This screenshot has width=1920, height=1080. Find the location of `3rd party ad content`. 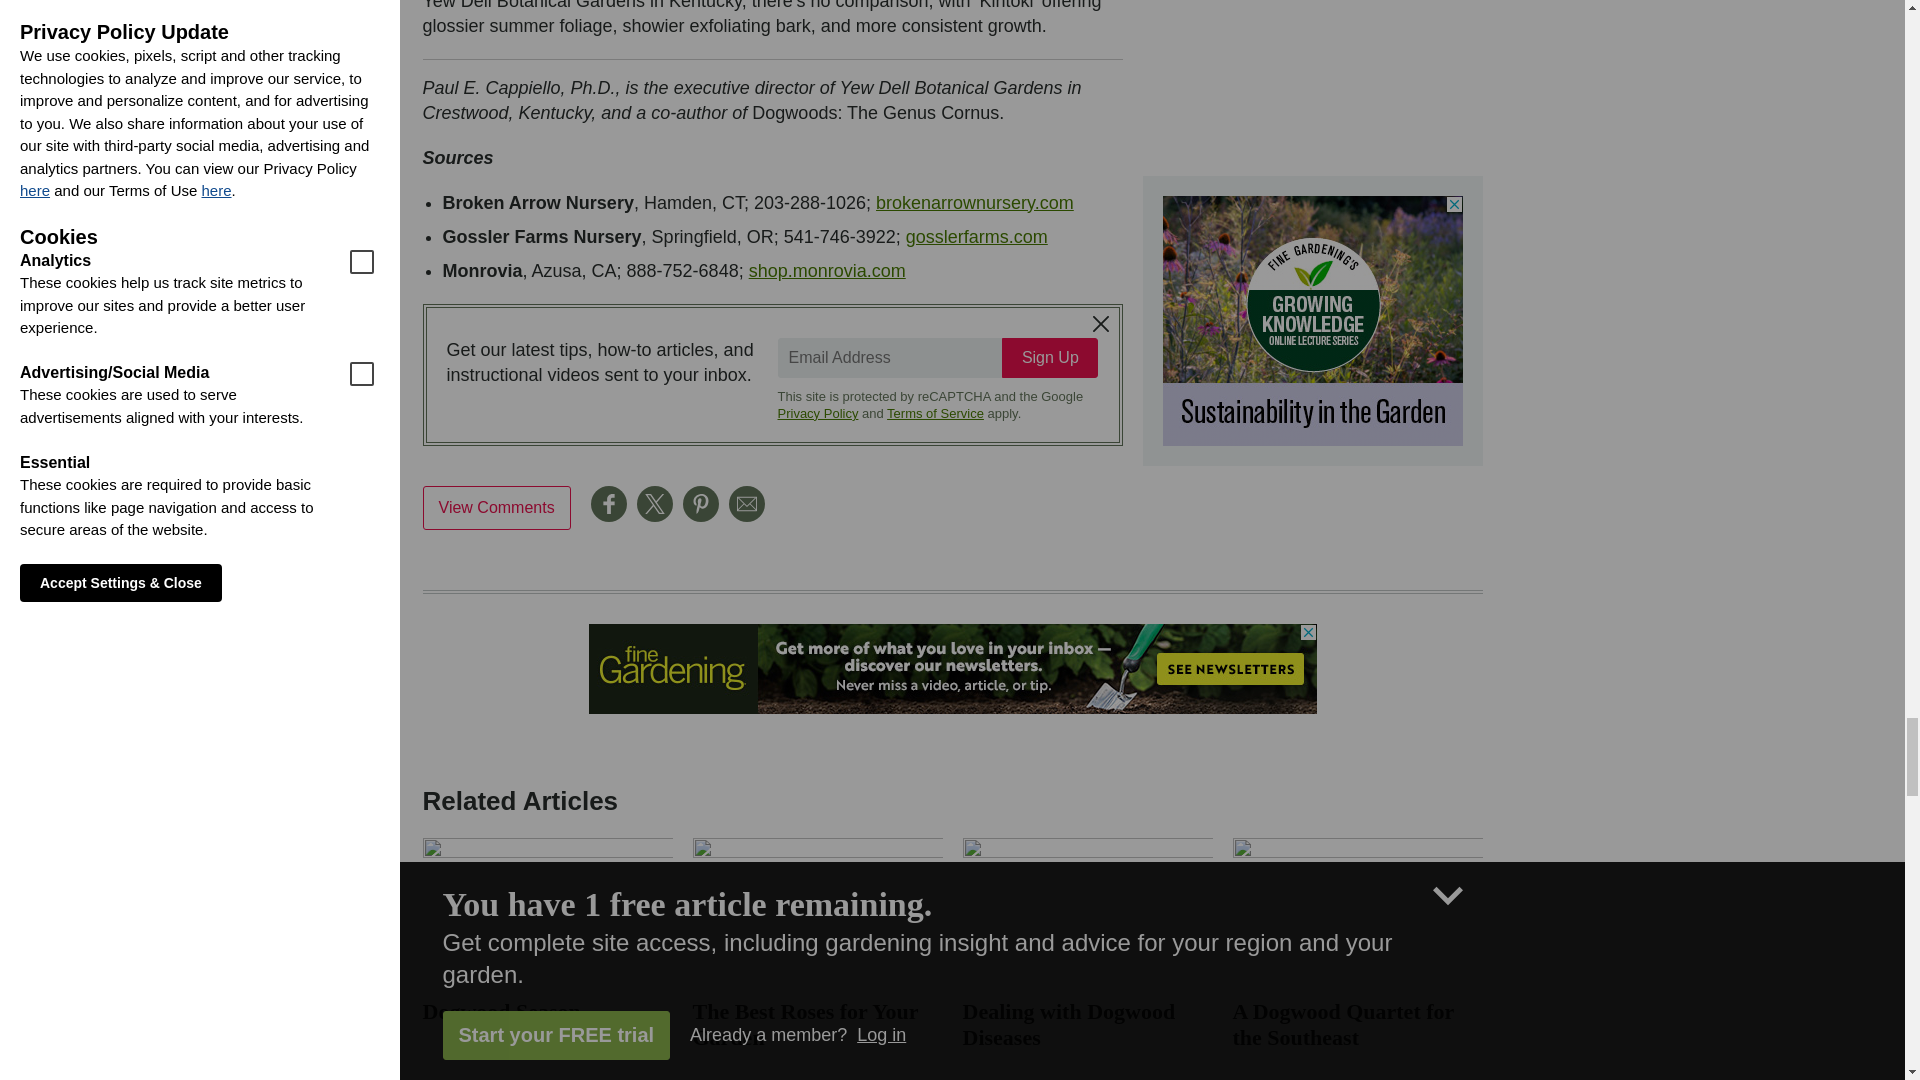

3rd party ad content is located at coordinates (951, 668).